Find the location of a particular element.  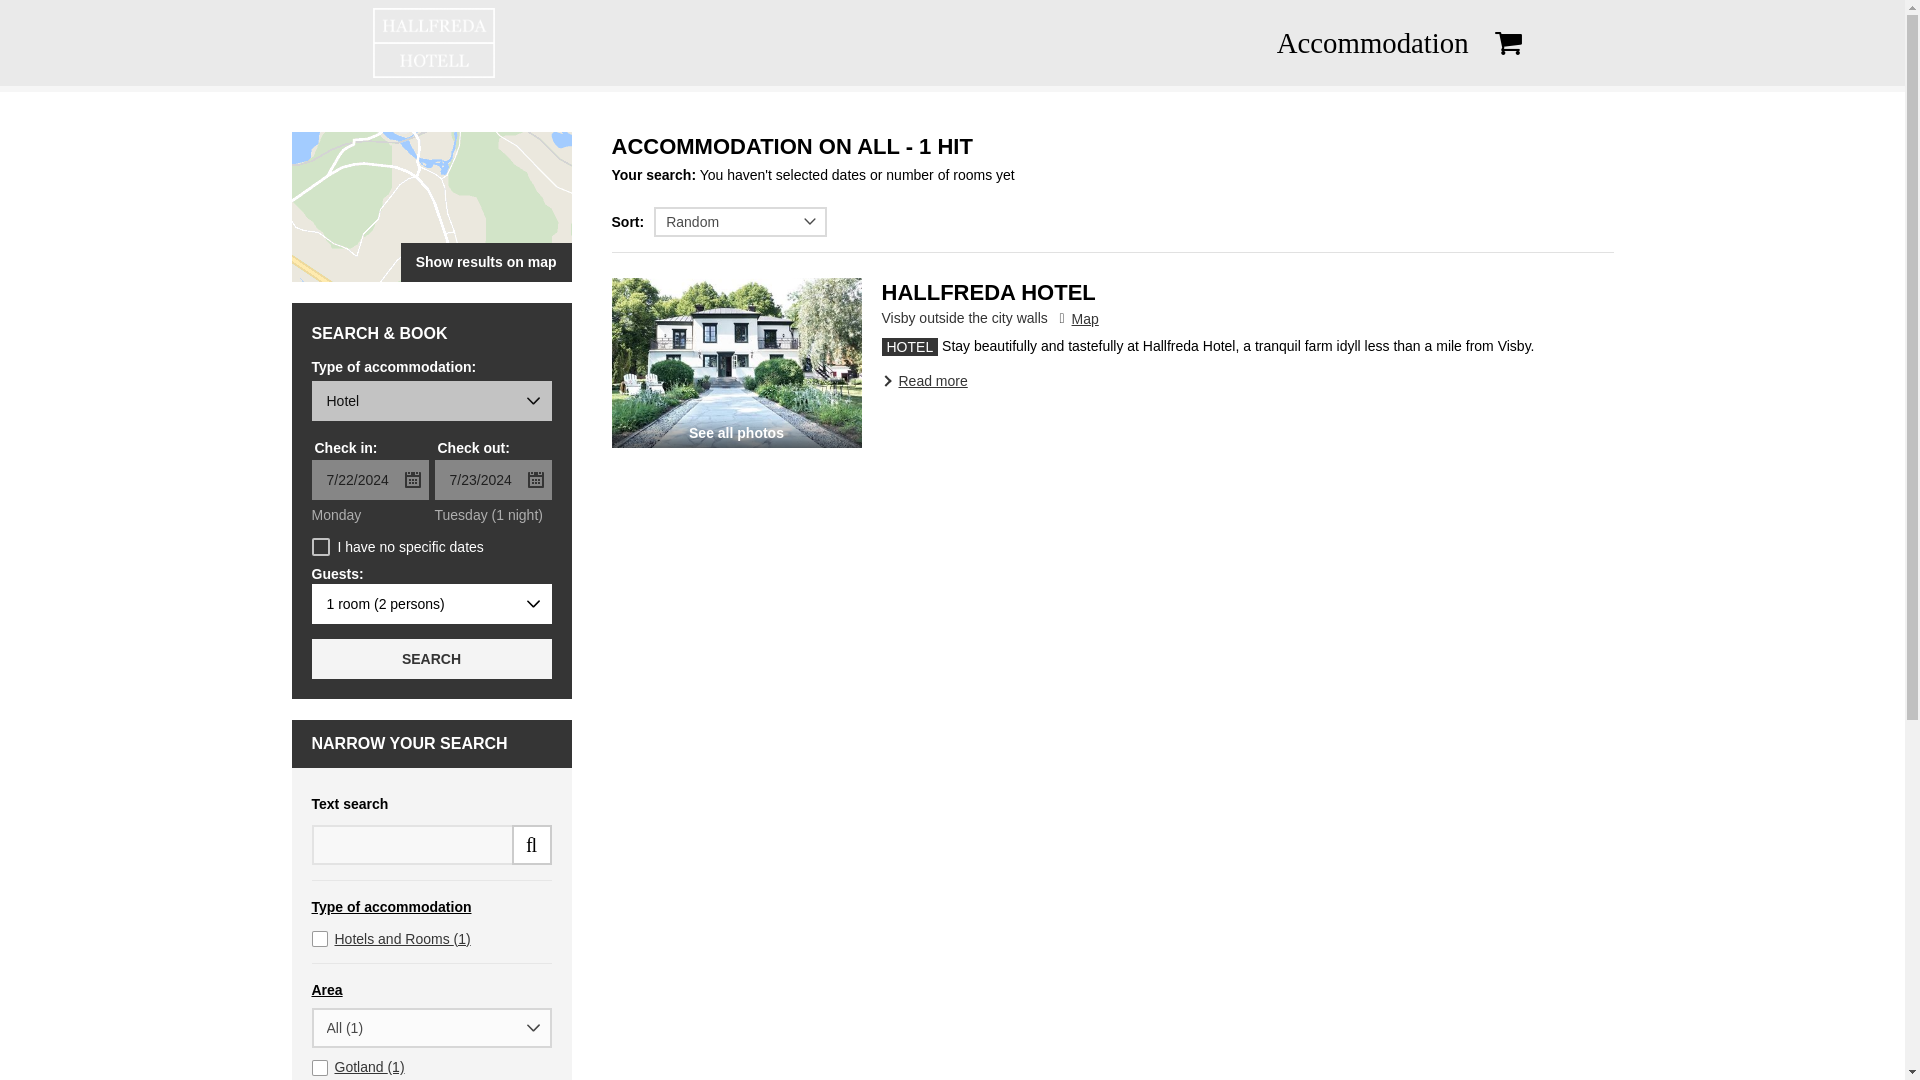

HALLFREDA HOTEL is located at coordinates (988, 292).